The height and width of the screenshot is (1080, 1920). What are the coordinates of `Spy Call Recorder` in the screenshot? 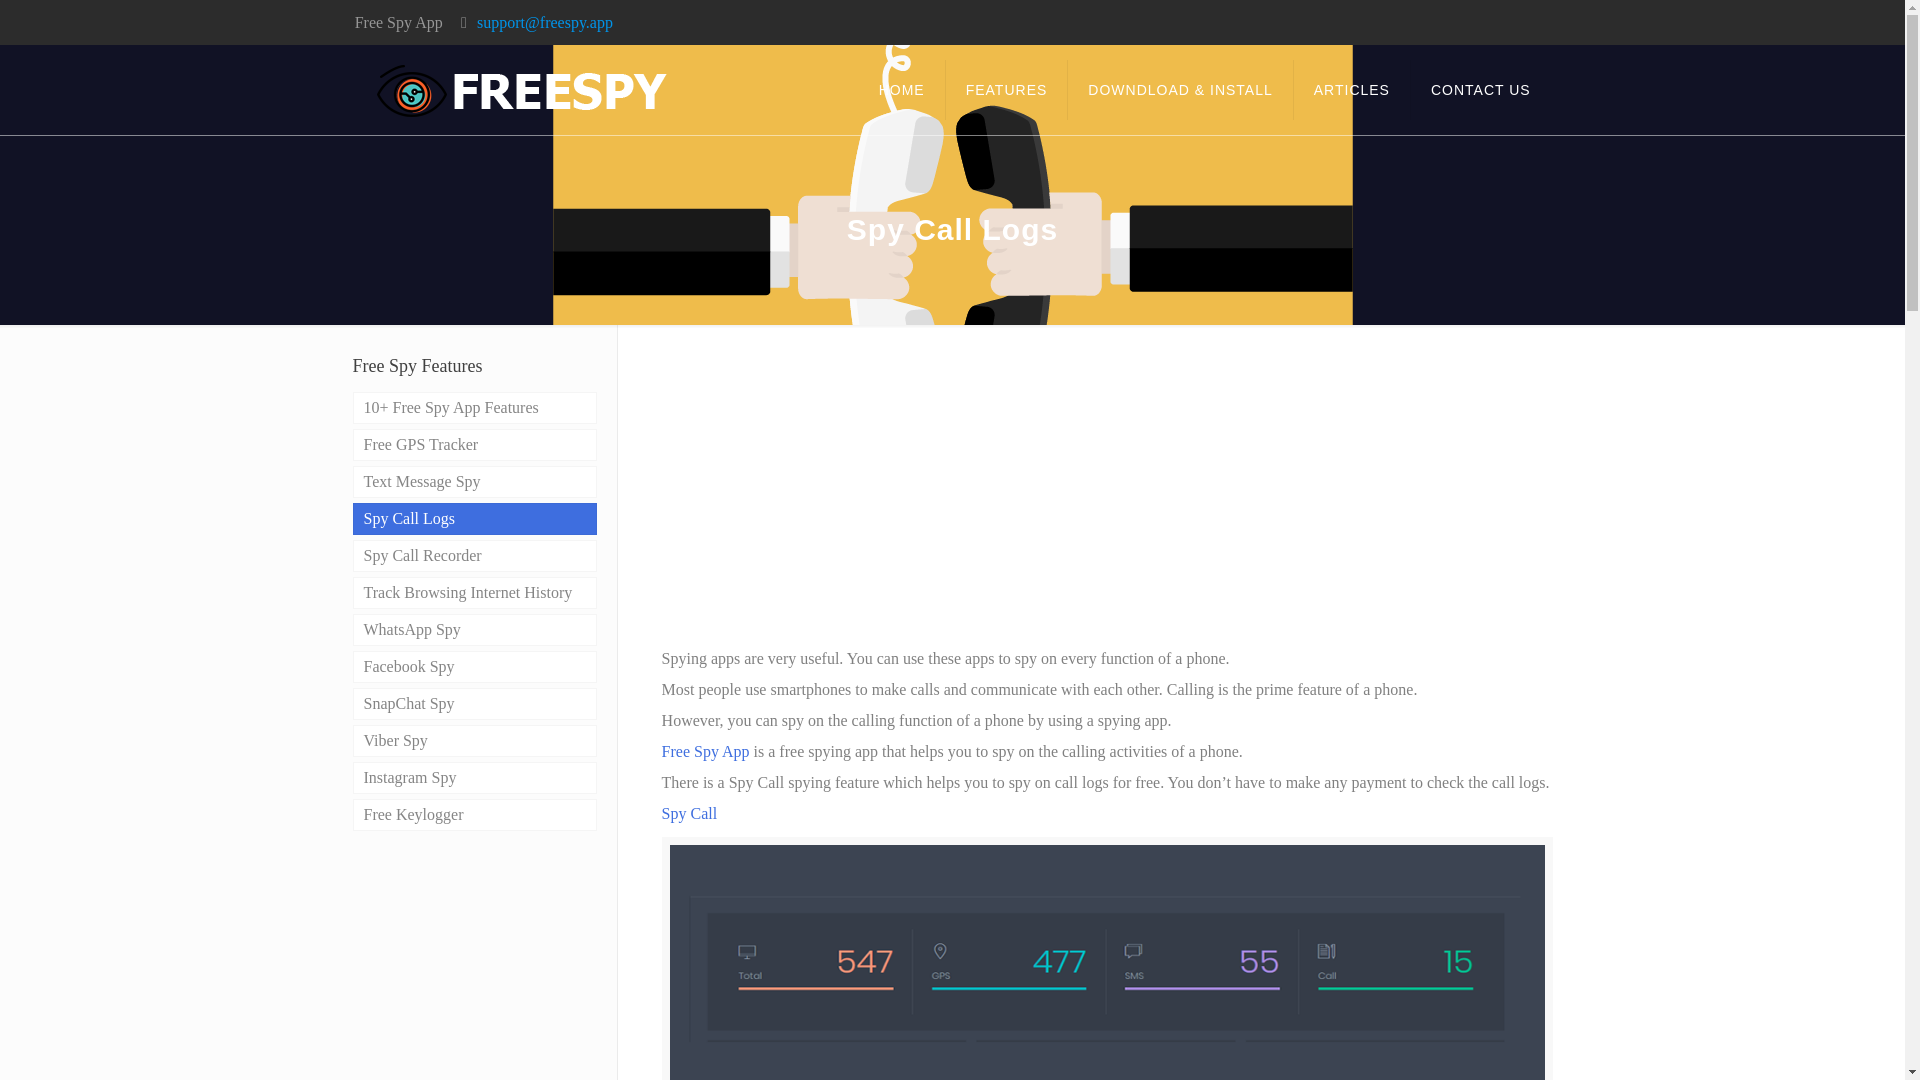 It's located at (473, 556).